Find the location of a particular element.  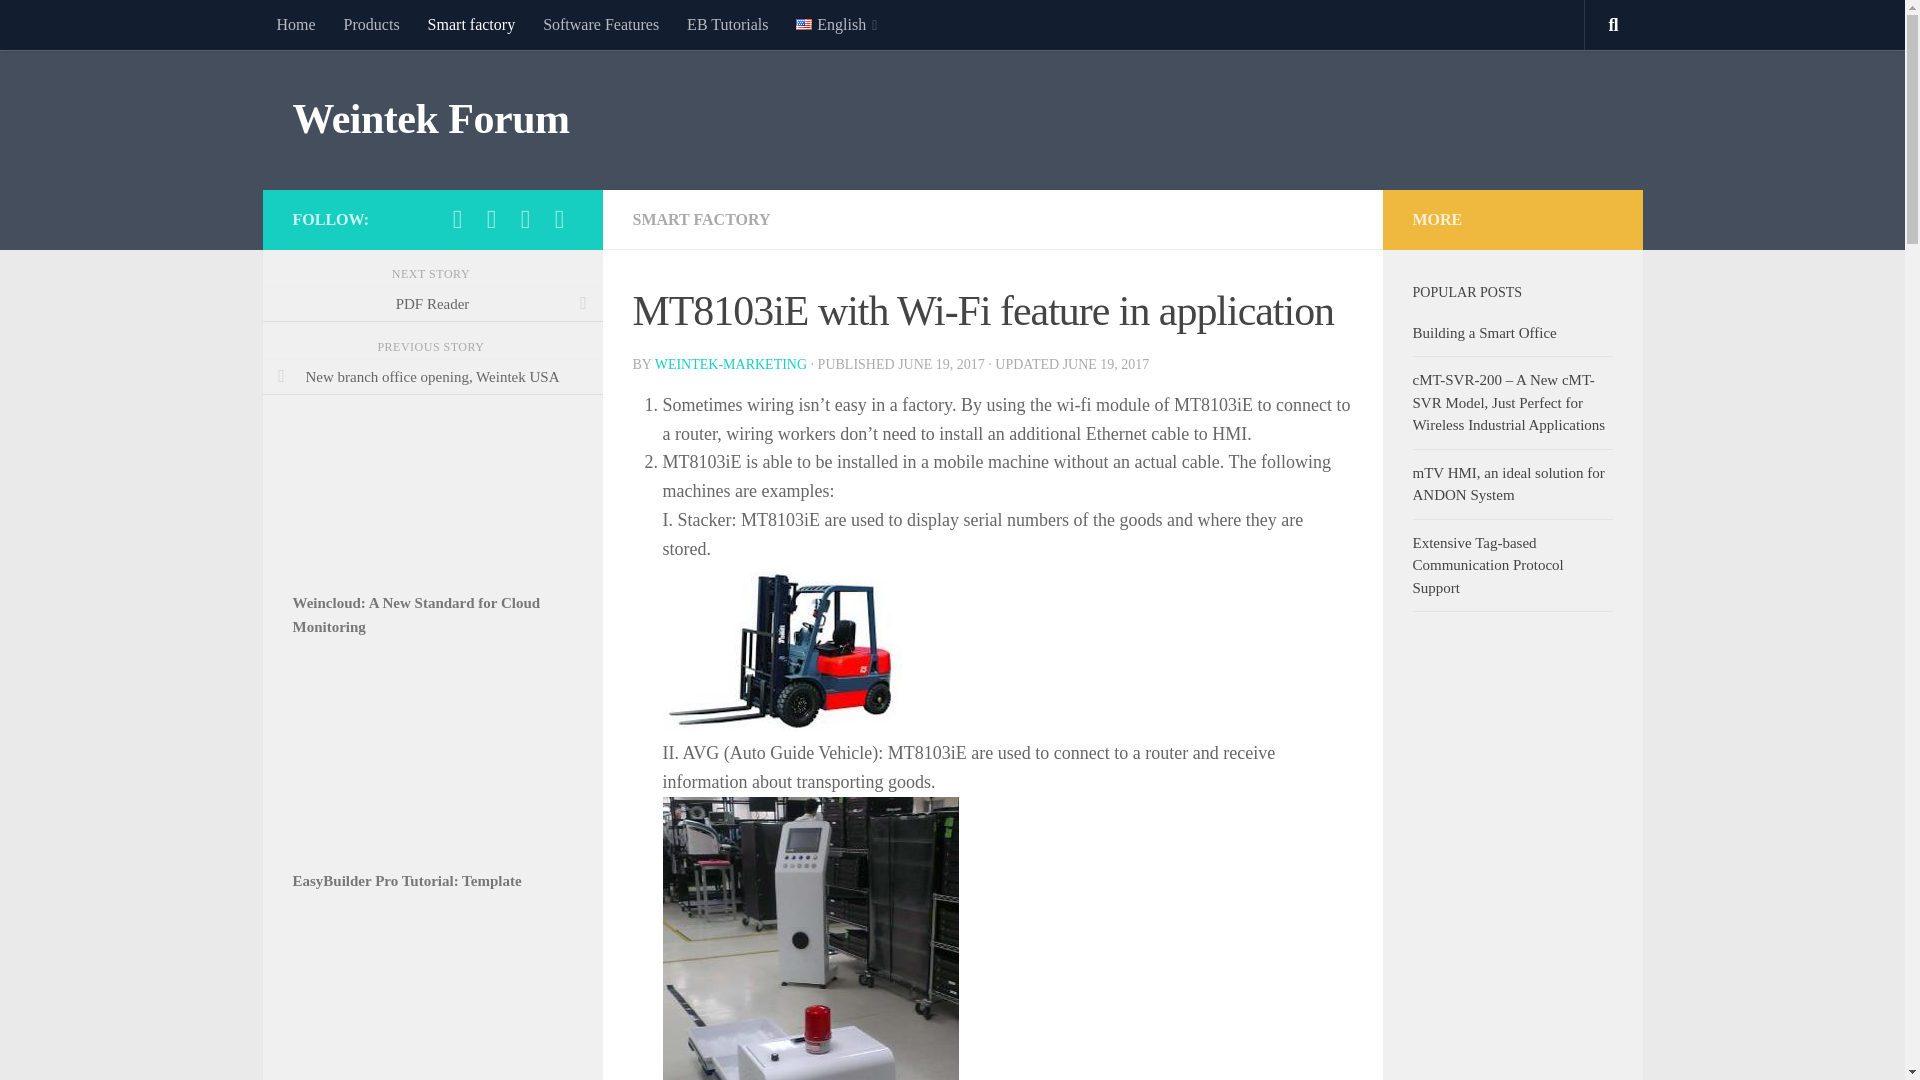

SMART FACTORY is located at coordinates (700, 218).